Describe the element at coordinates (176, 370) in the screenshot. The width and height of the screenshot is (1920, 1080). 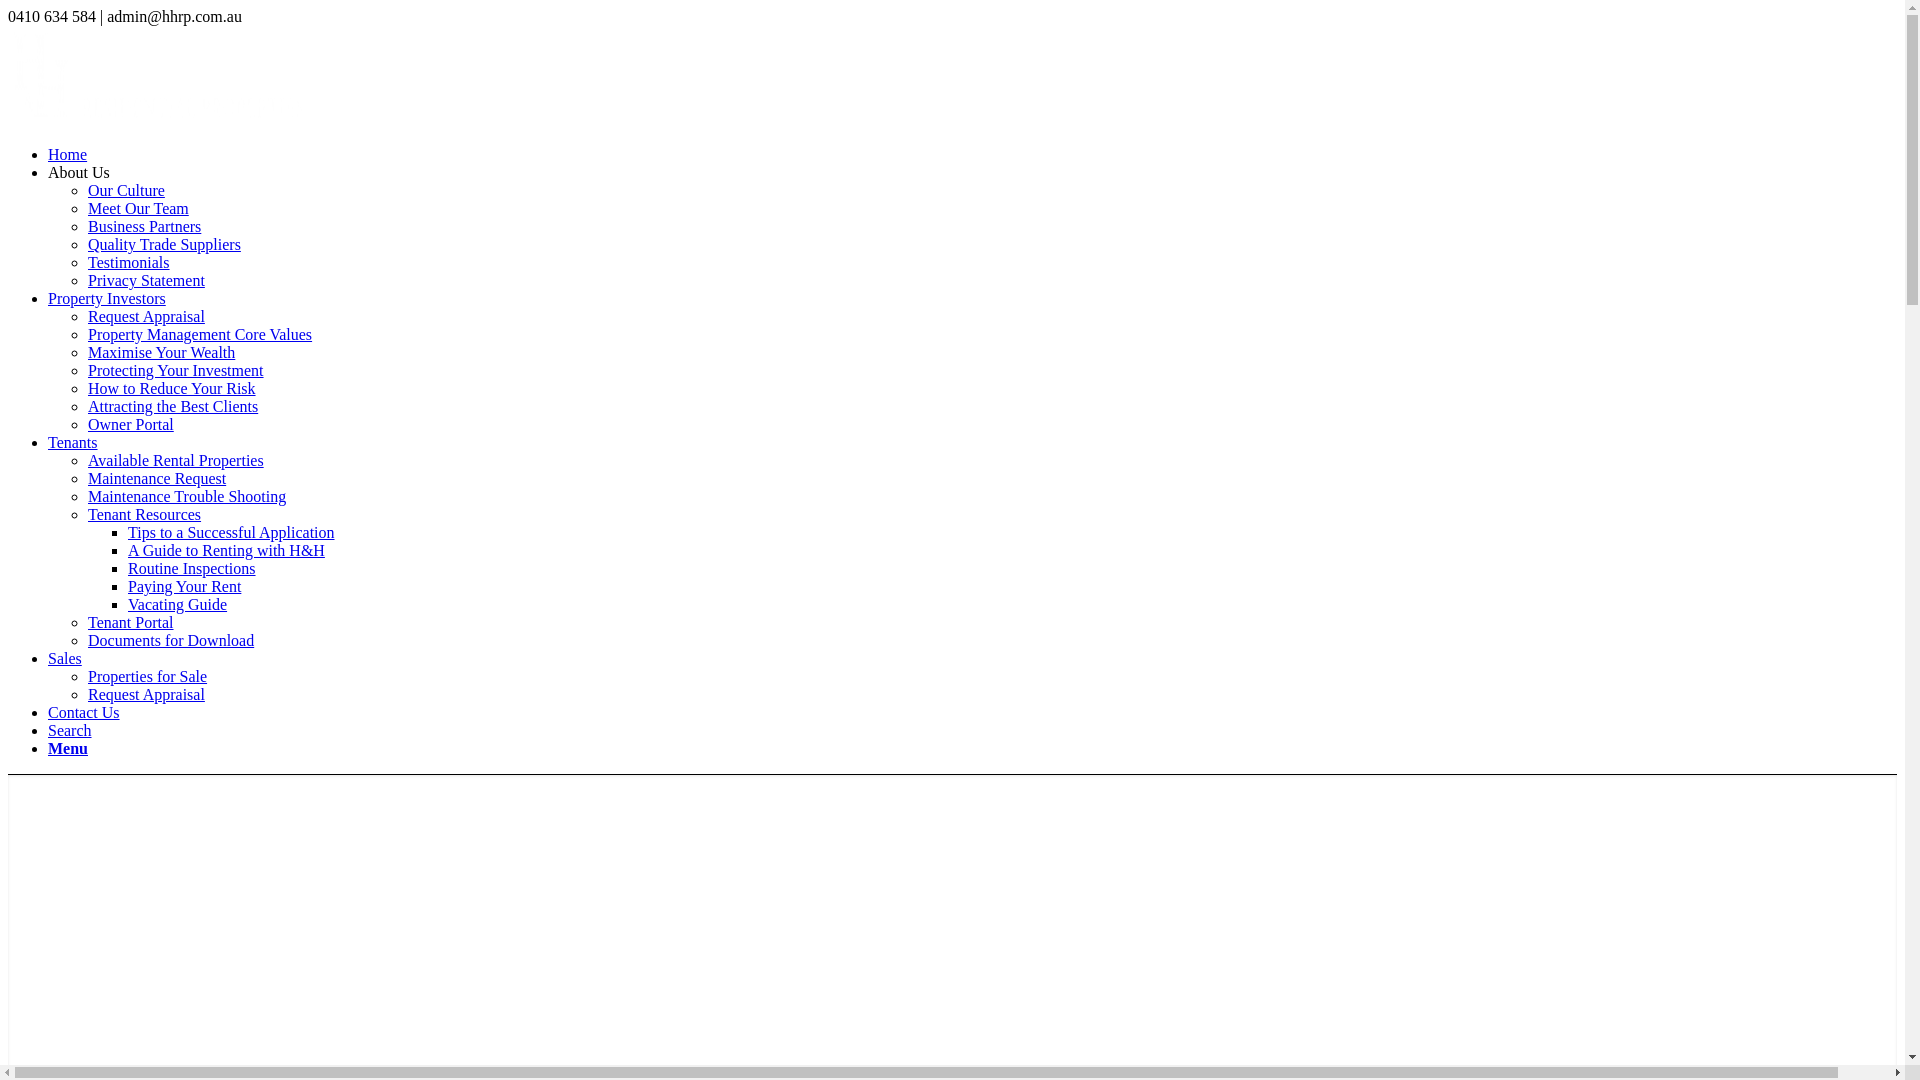
I see `Protecting Your Investment` at that location.